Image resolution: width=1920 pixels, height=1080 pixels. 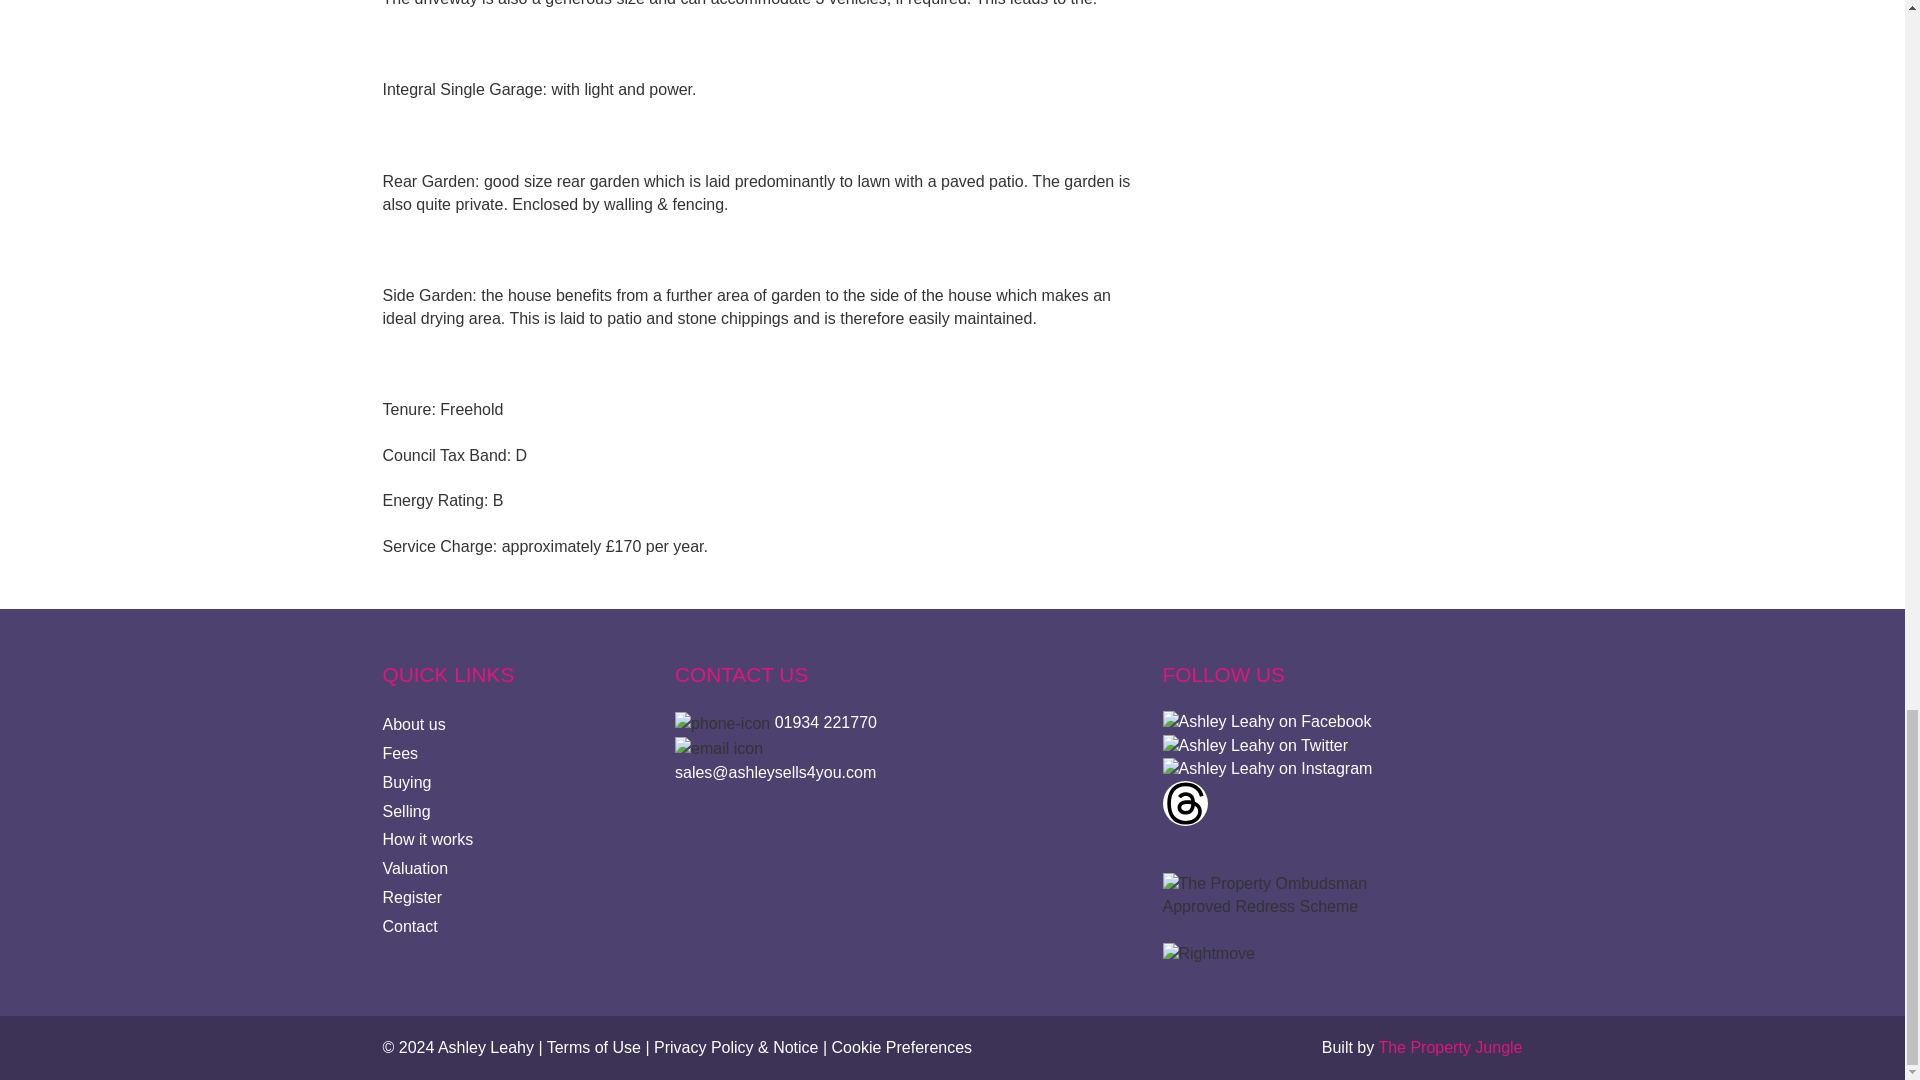 I want to click on How it works, so click(x=427, y=838).